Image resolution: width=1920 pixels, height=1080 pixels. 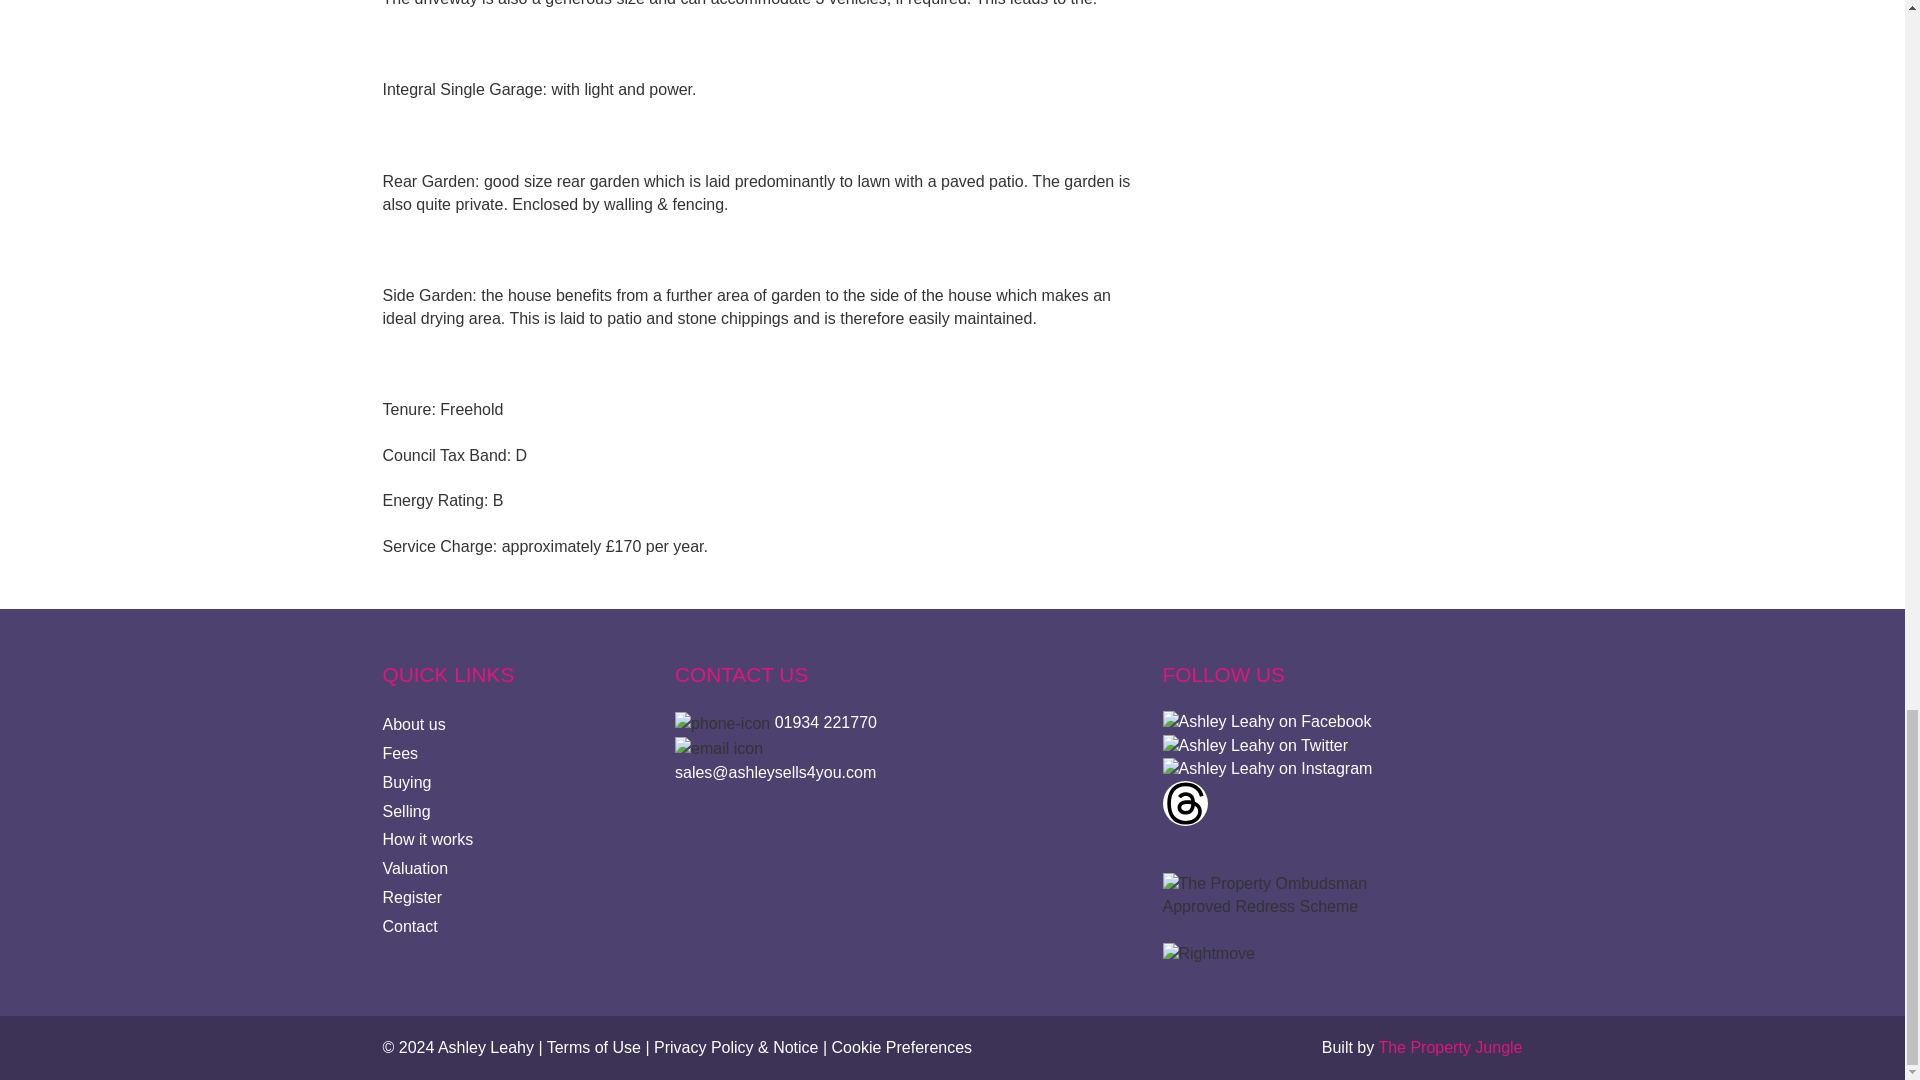 I want to click on How it works, so click(x=427, y=838).